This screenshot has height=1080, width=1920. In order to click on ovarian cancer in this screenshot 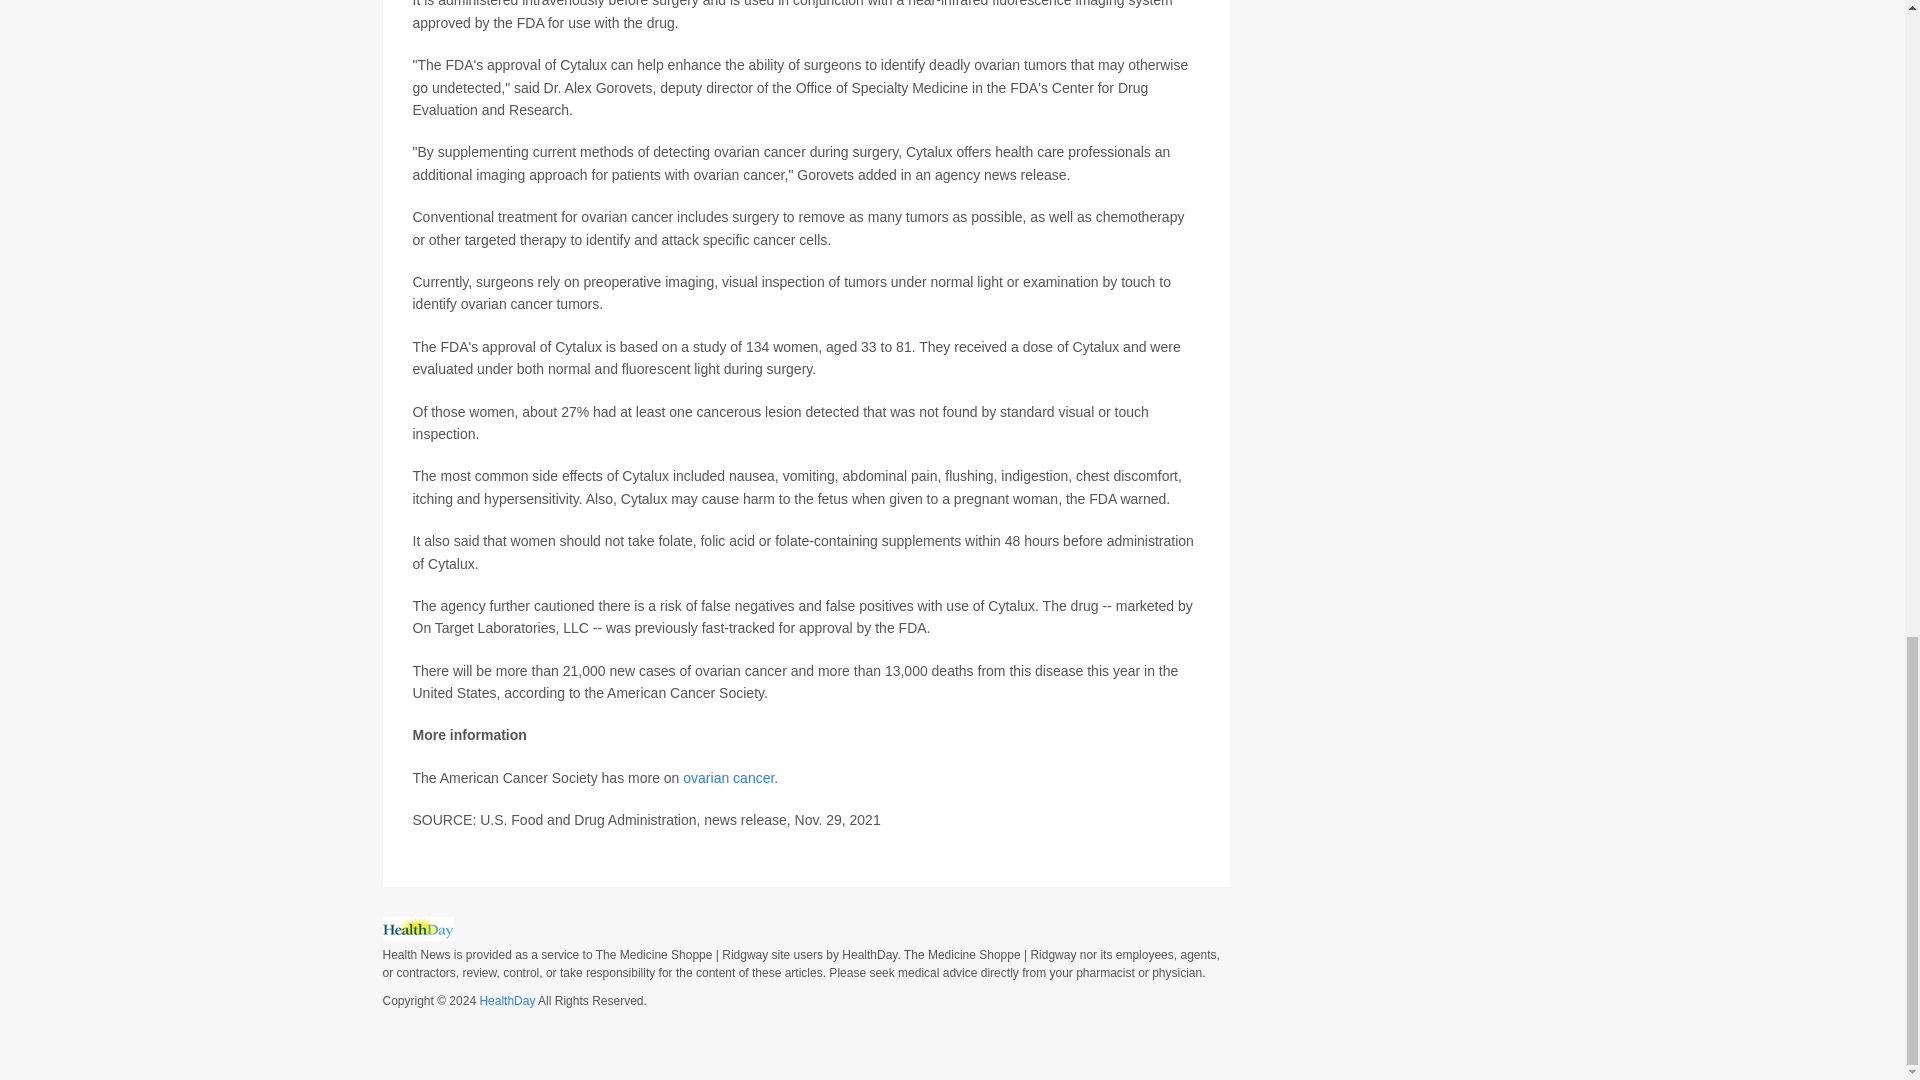, I will do `click(728, 778)`.